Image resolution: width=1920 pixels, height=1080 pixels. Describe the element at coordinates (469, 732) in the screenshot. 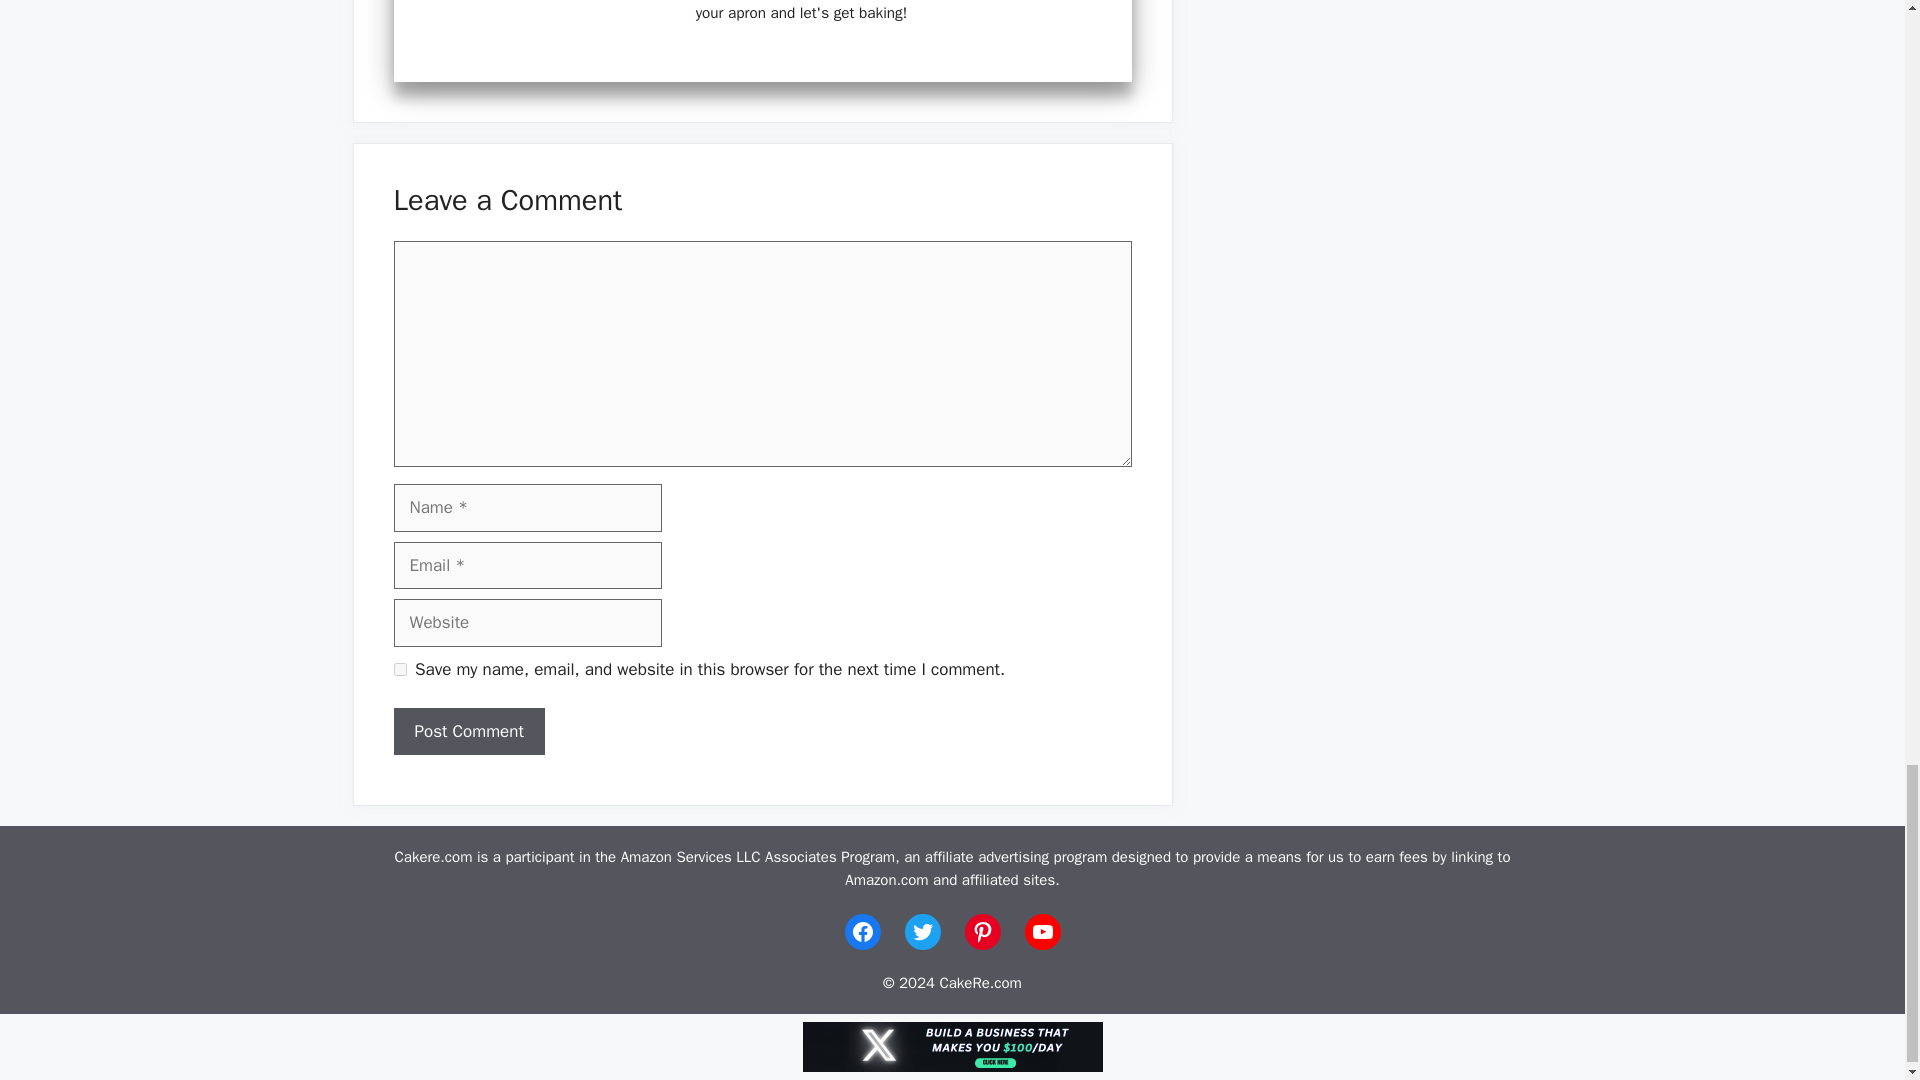

I see `Post Comment` at that location.